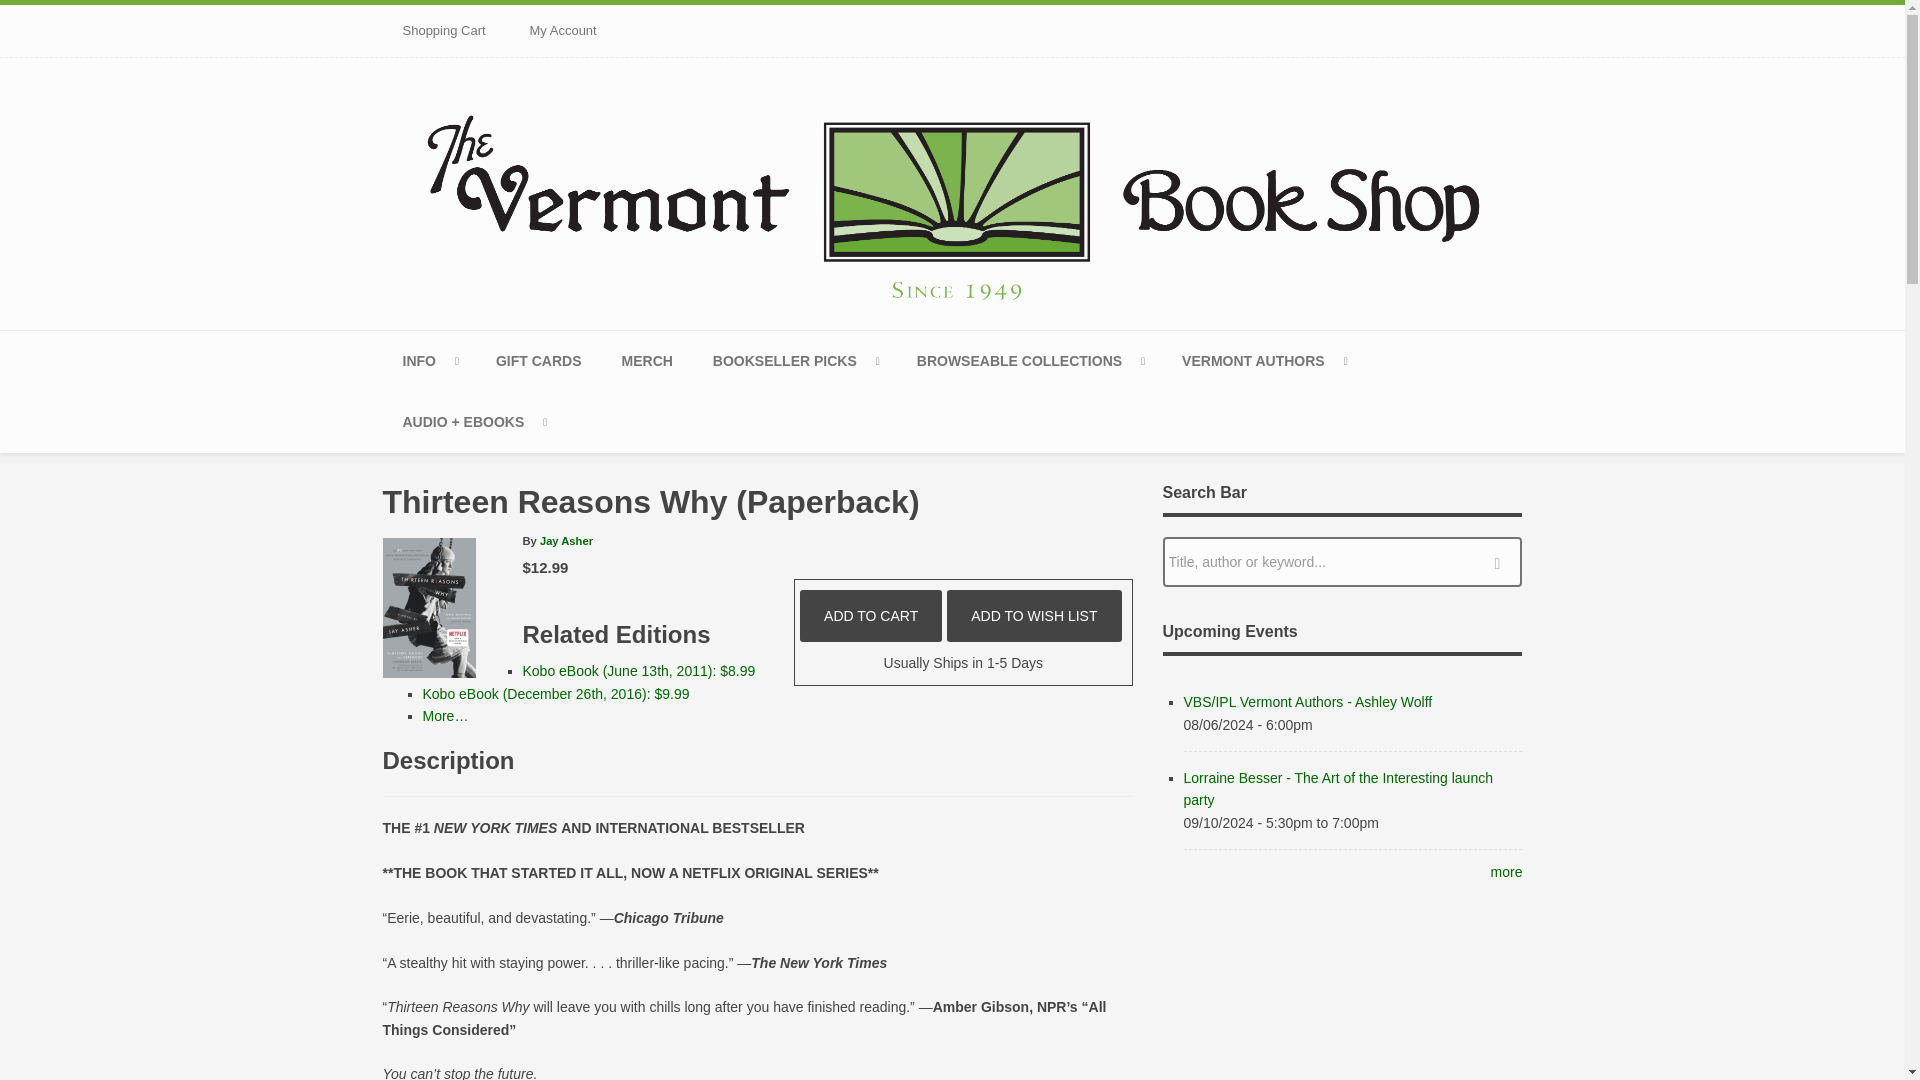 This screenshot has width=1920, height=1080. I want to click on GIFT CARDS, so click(539, 361).